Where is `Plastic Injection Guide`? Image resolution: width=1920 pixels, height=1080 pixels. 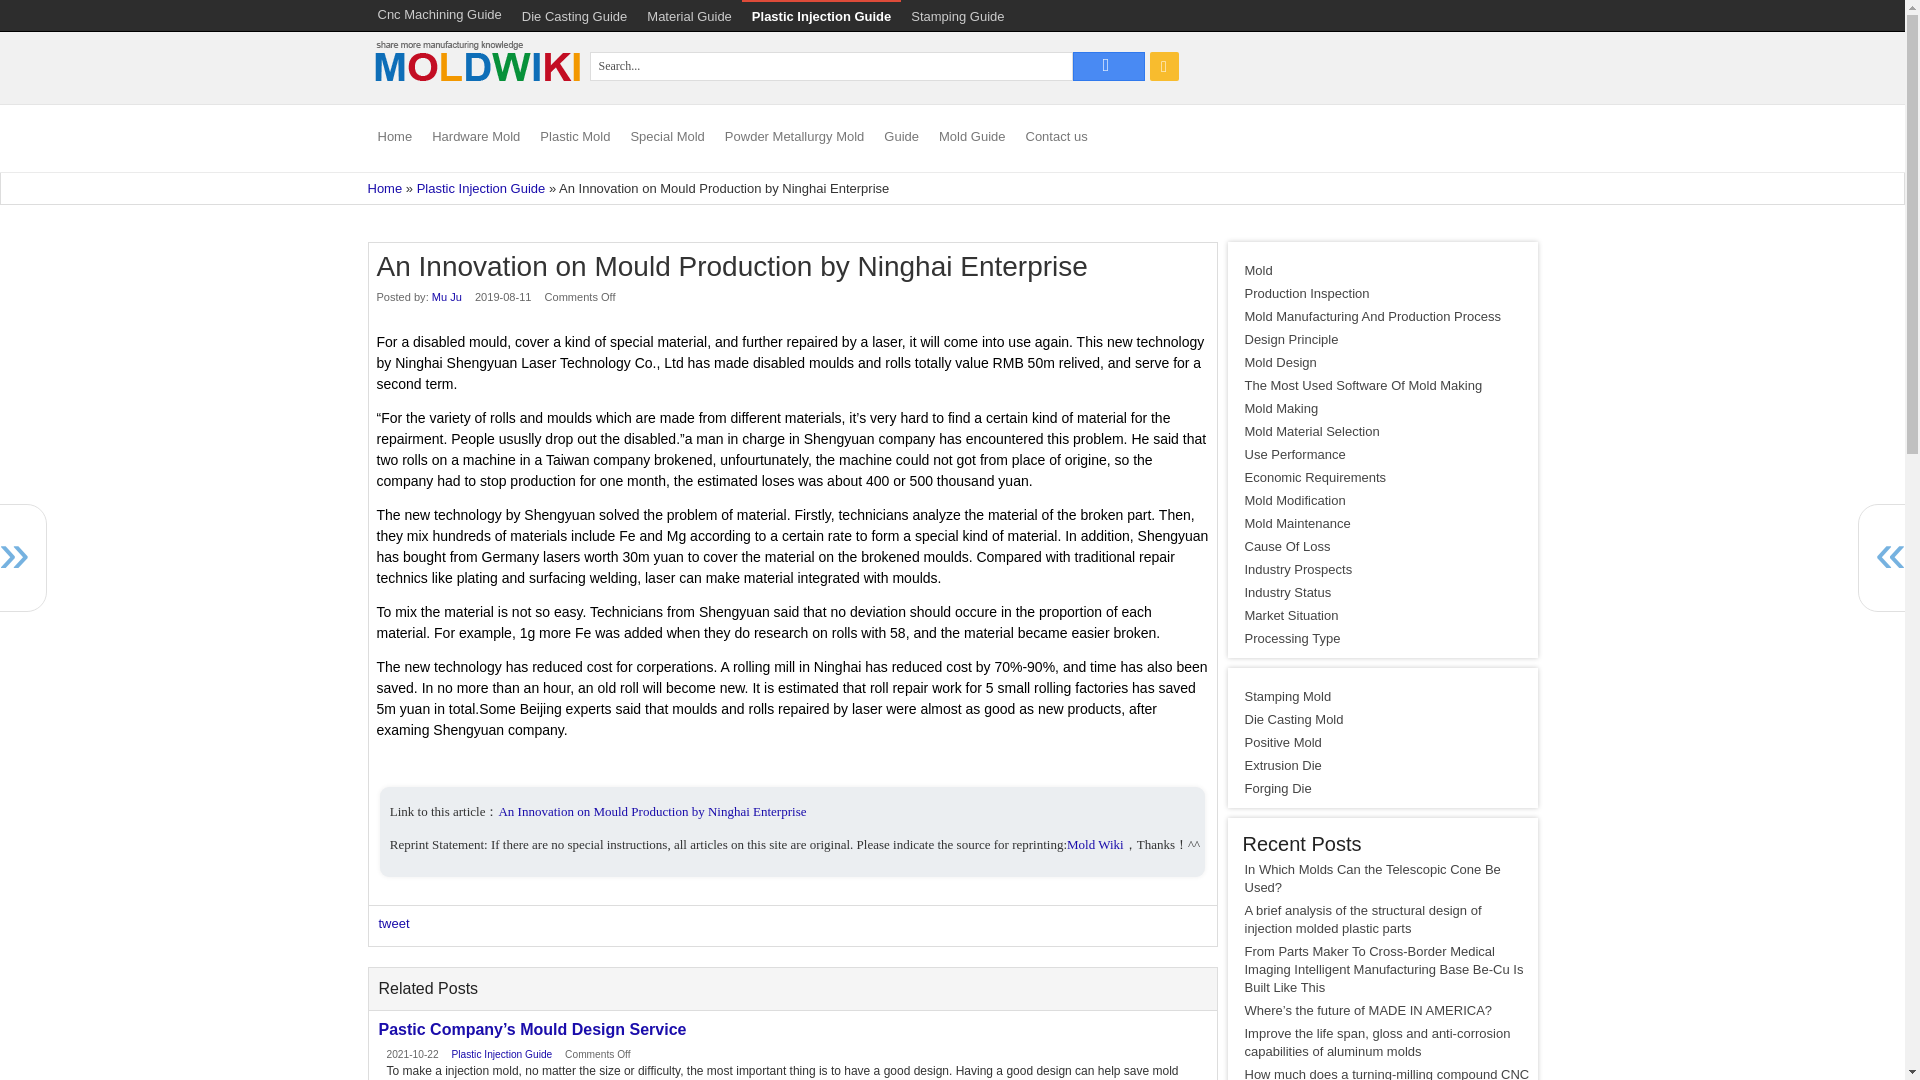 Plastic Injection Guide is located at coordinates (820, 16).